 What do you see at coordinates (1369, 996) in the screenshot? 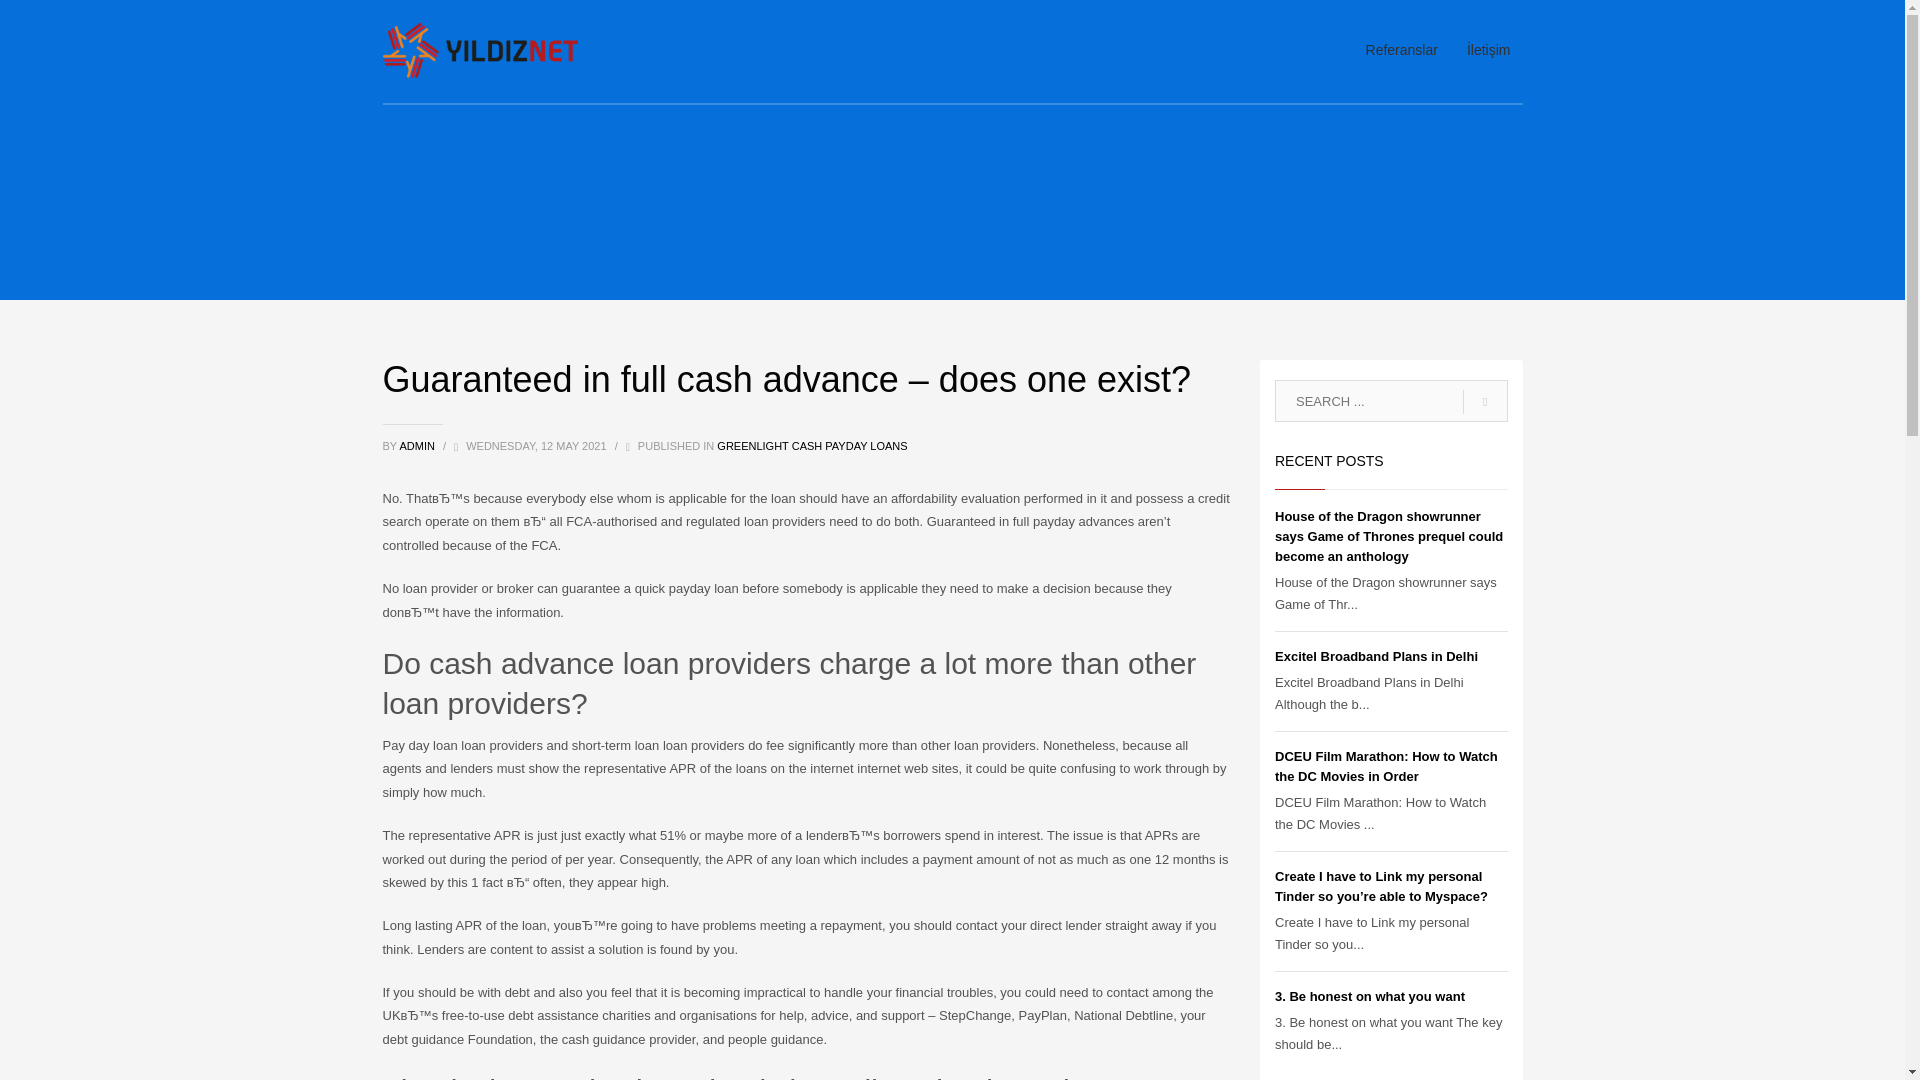
I see `3. Be honest on what you want` at bounding box center [1369, 996].